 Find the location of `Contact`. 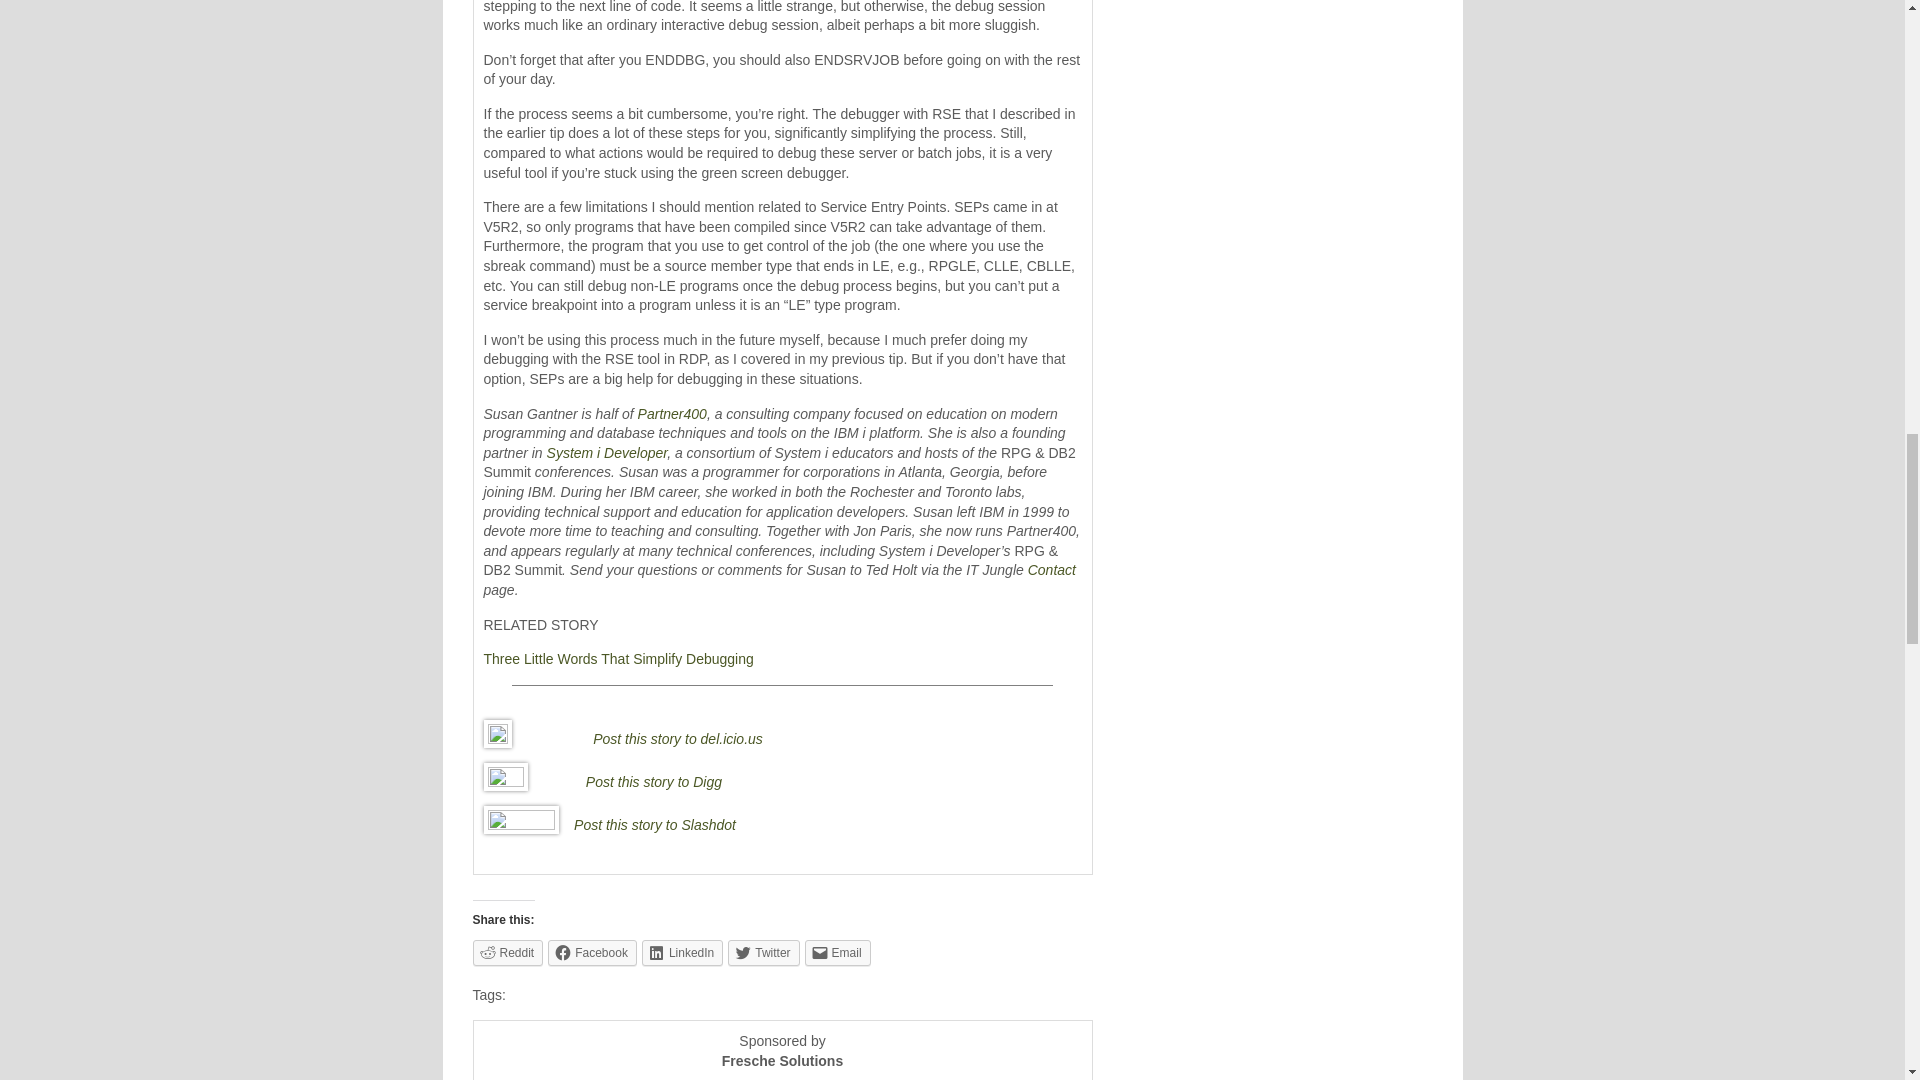

Contact is located at coordinates (1051, 569).